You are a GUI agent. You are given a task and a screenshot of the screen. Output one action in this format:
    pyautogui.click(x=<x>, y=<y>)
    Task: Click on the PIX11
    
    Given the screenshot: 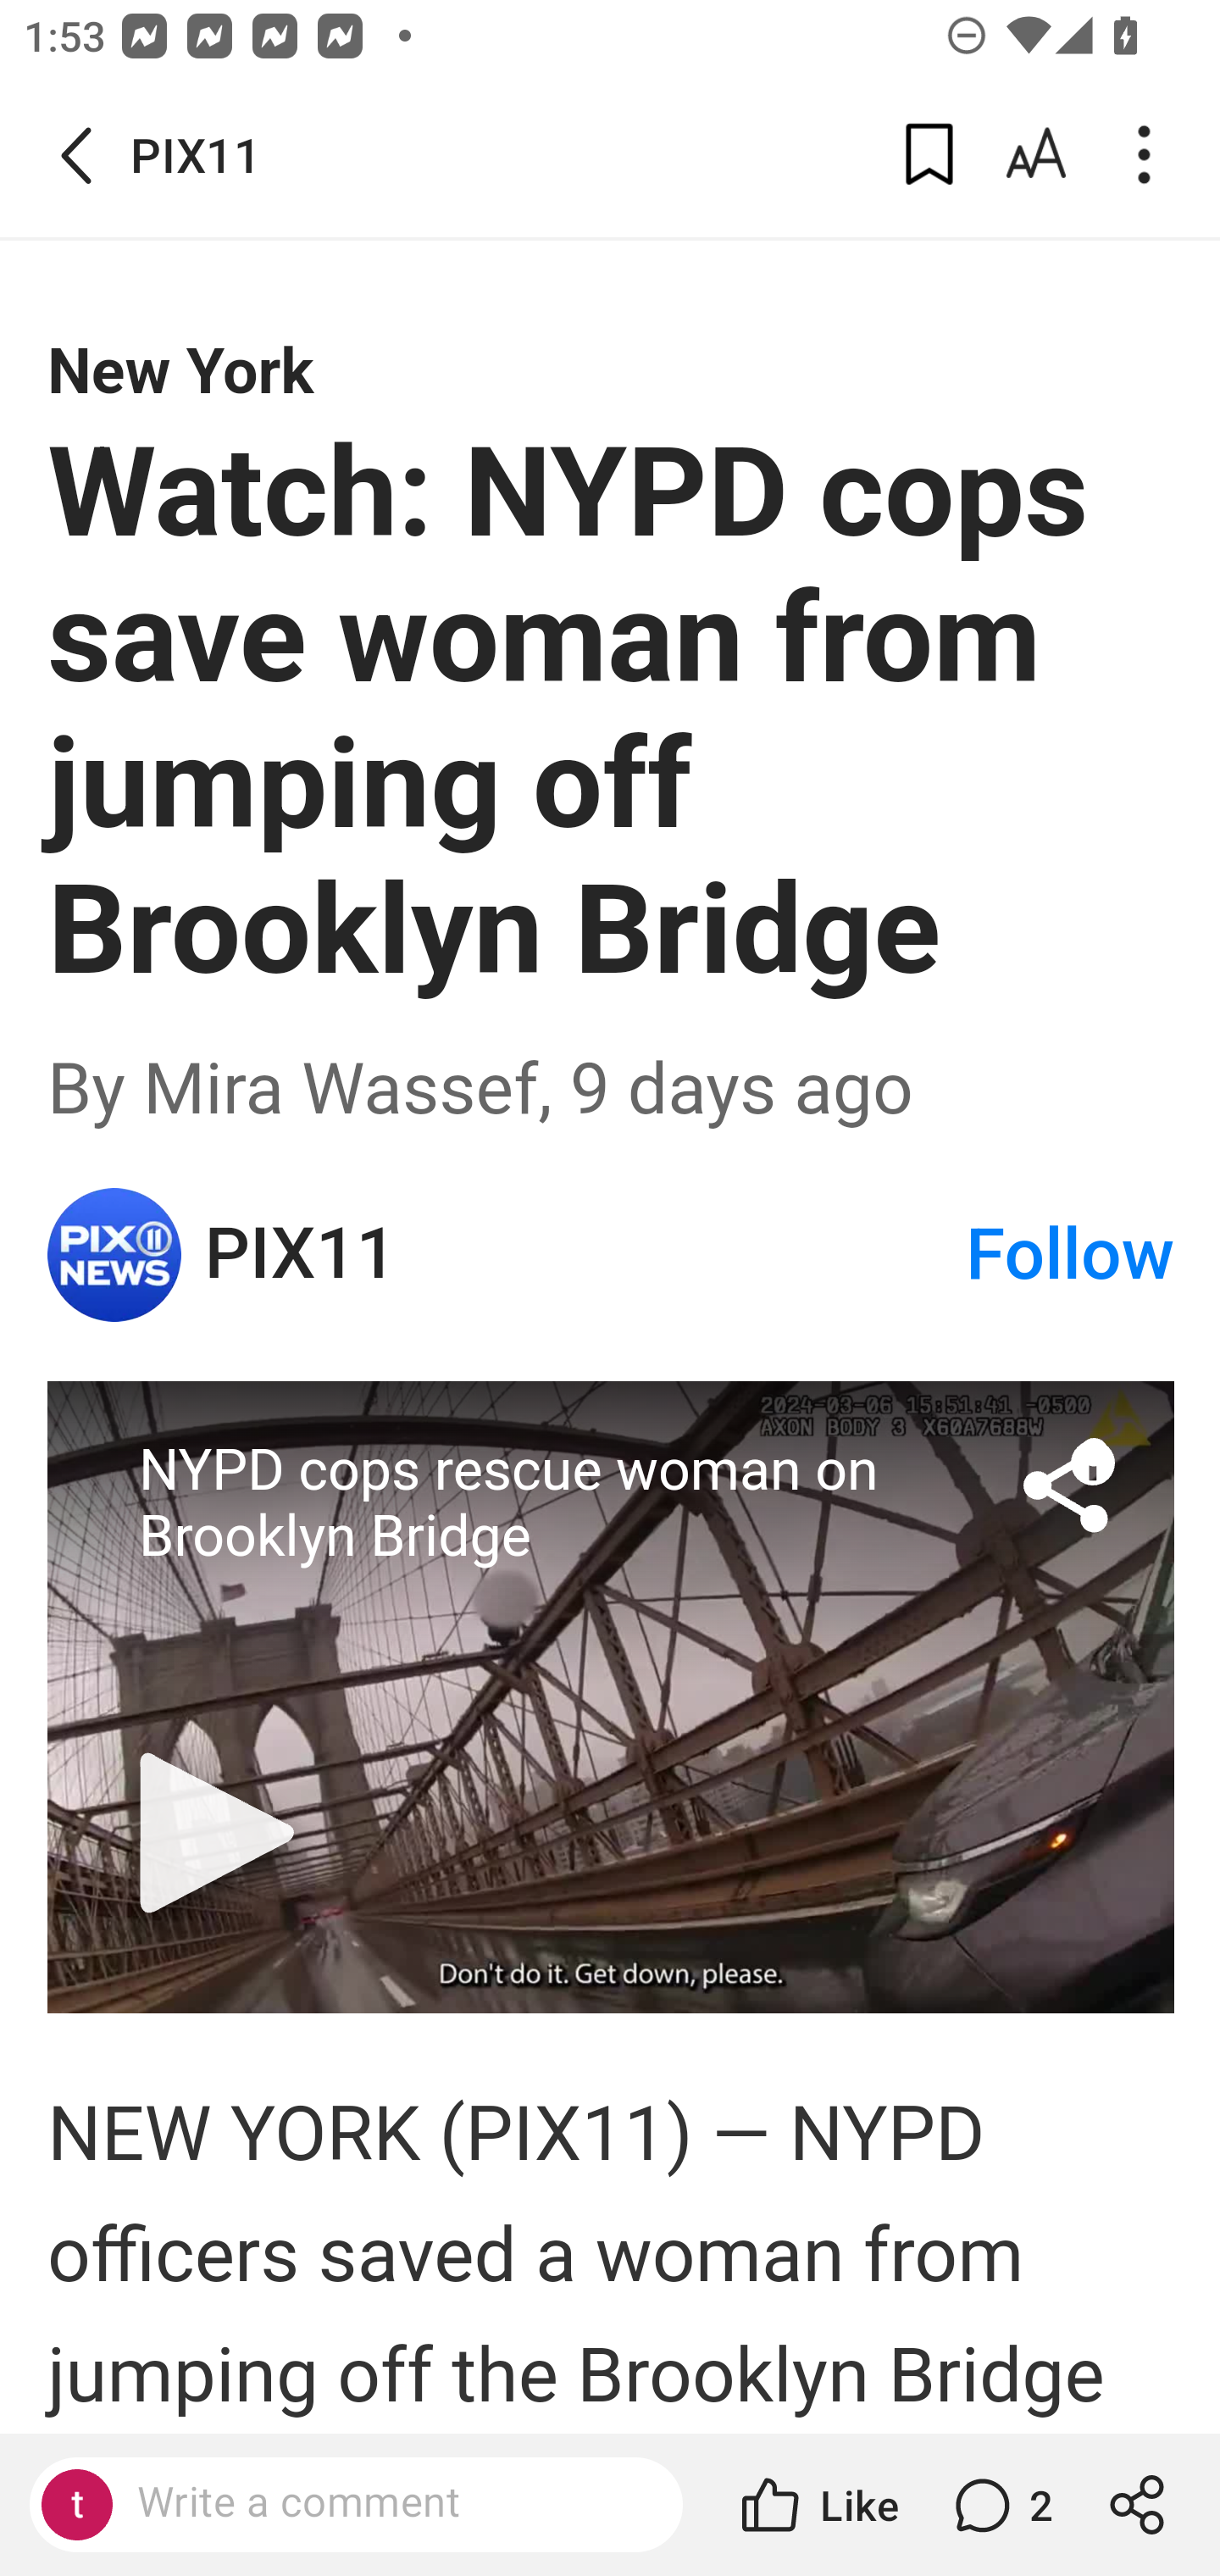 What is the action you would take?
    pyautogui.click(x=583, y=1254)
    